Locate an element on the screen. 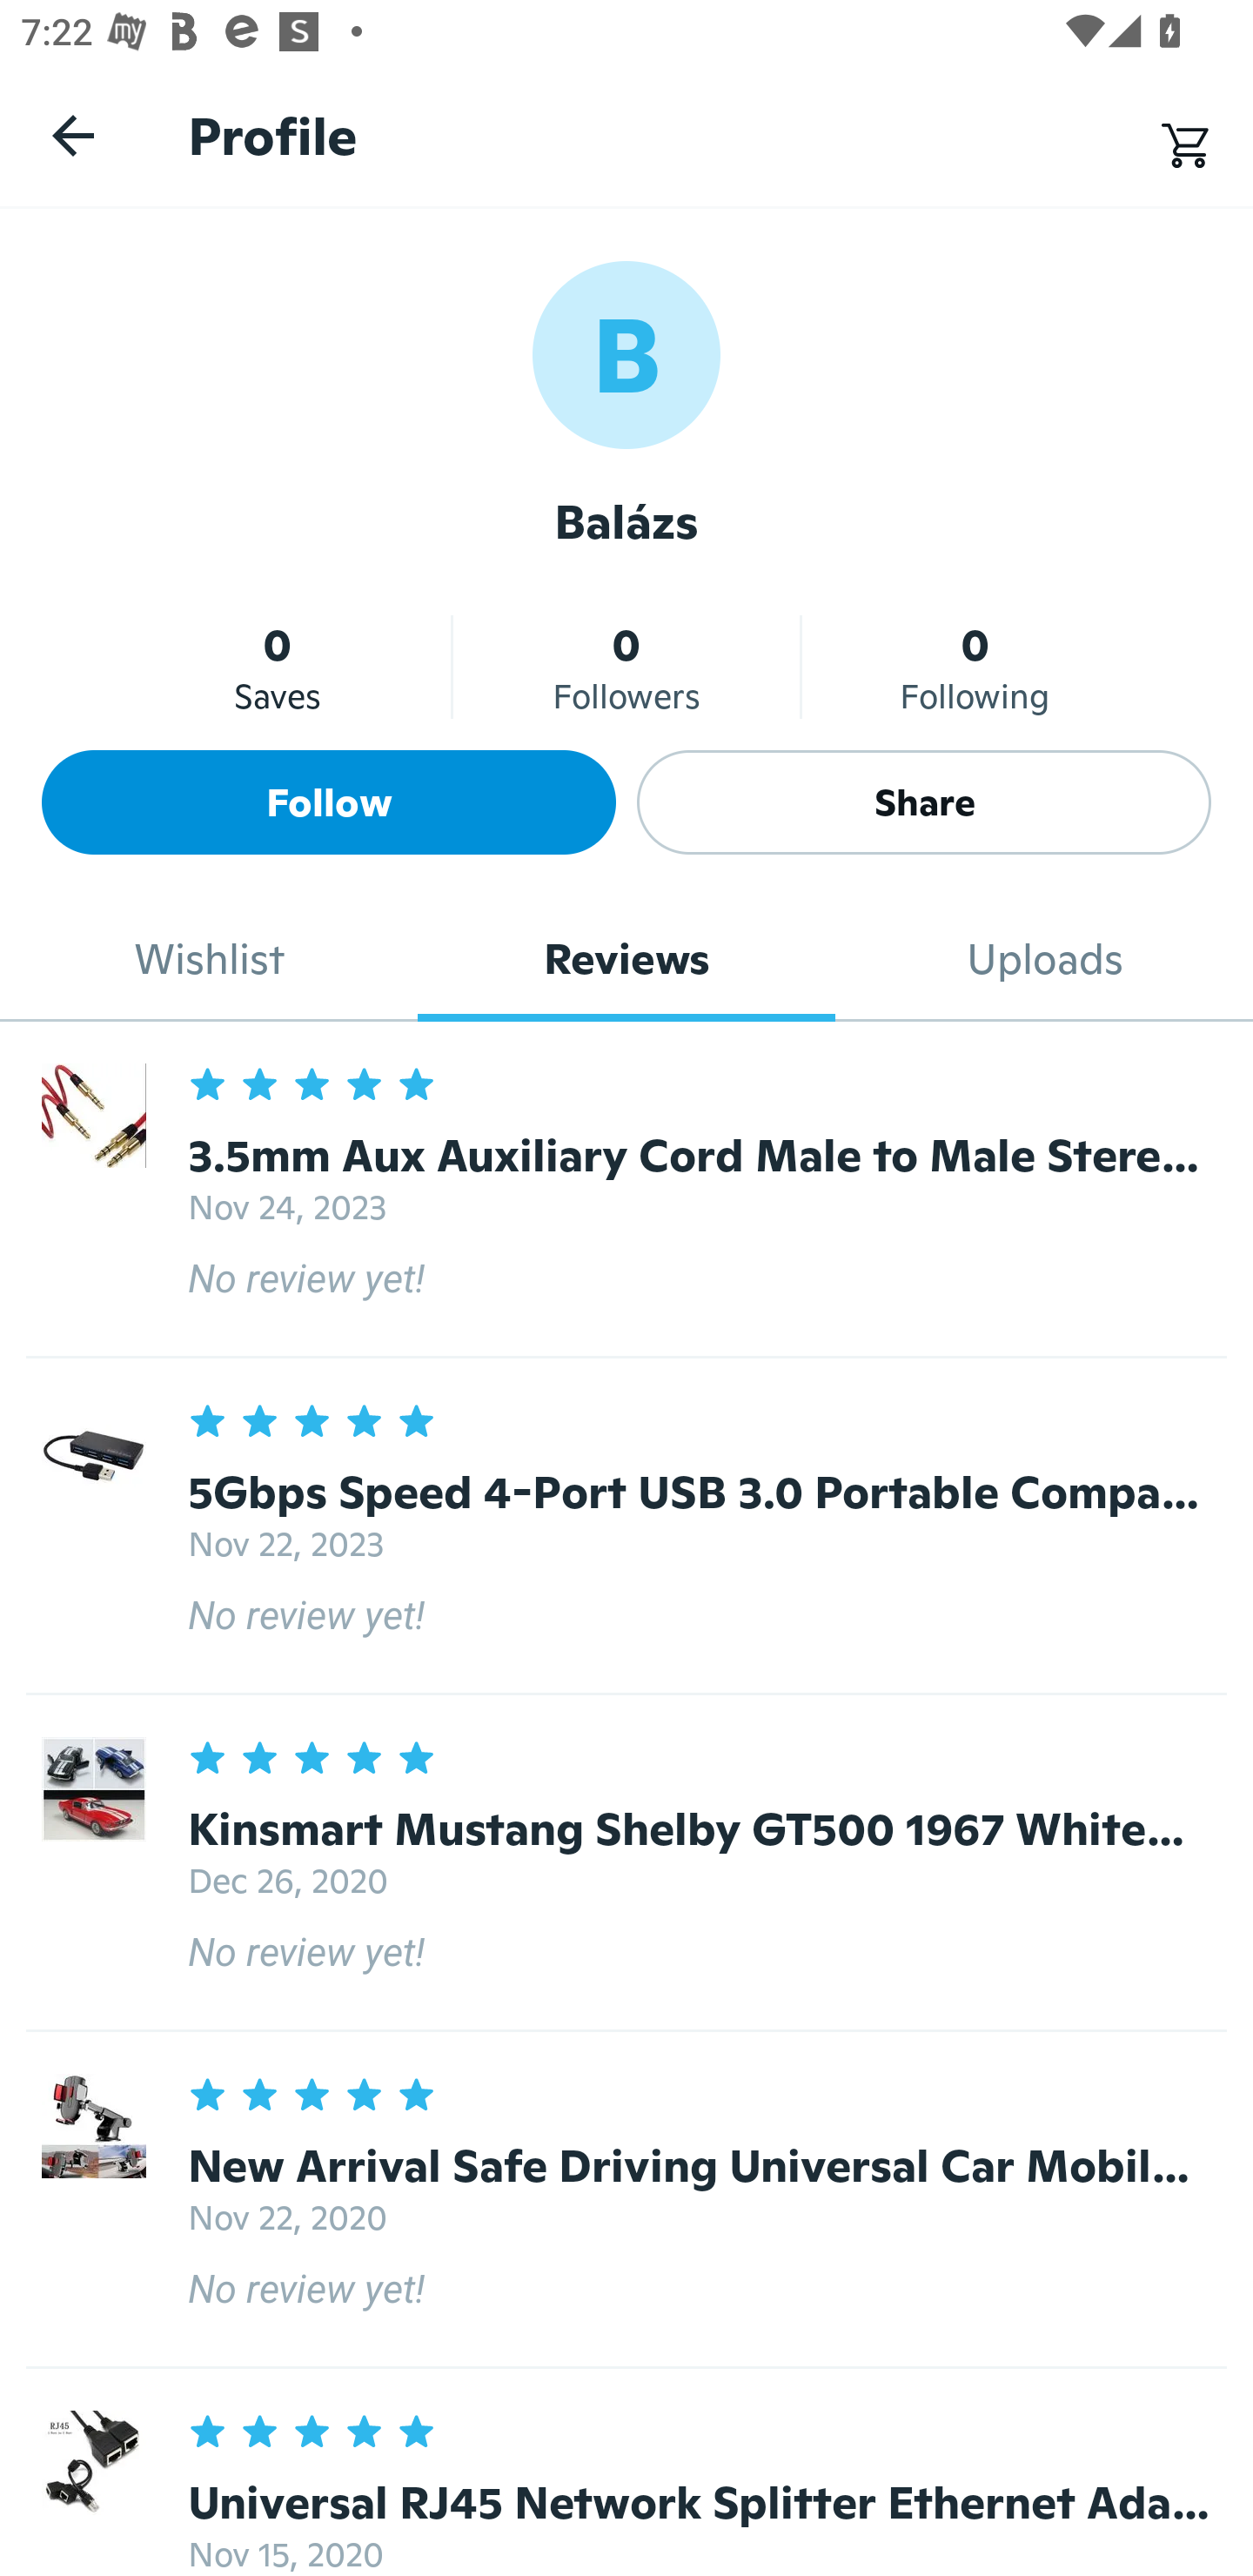 The image size is (1253, 2576). Wishlist is located at coordinates (209, 959).